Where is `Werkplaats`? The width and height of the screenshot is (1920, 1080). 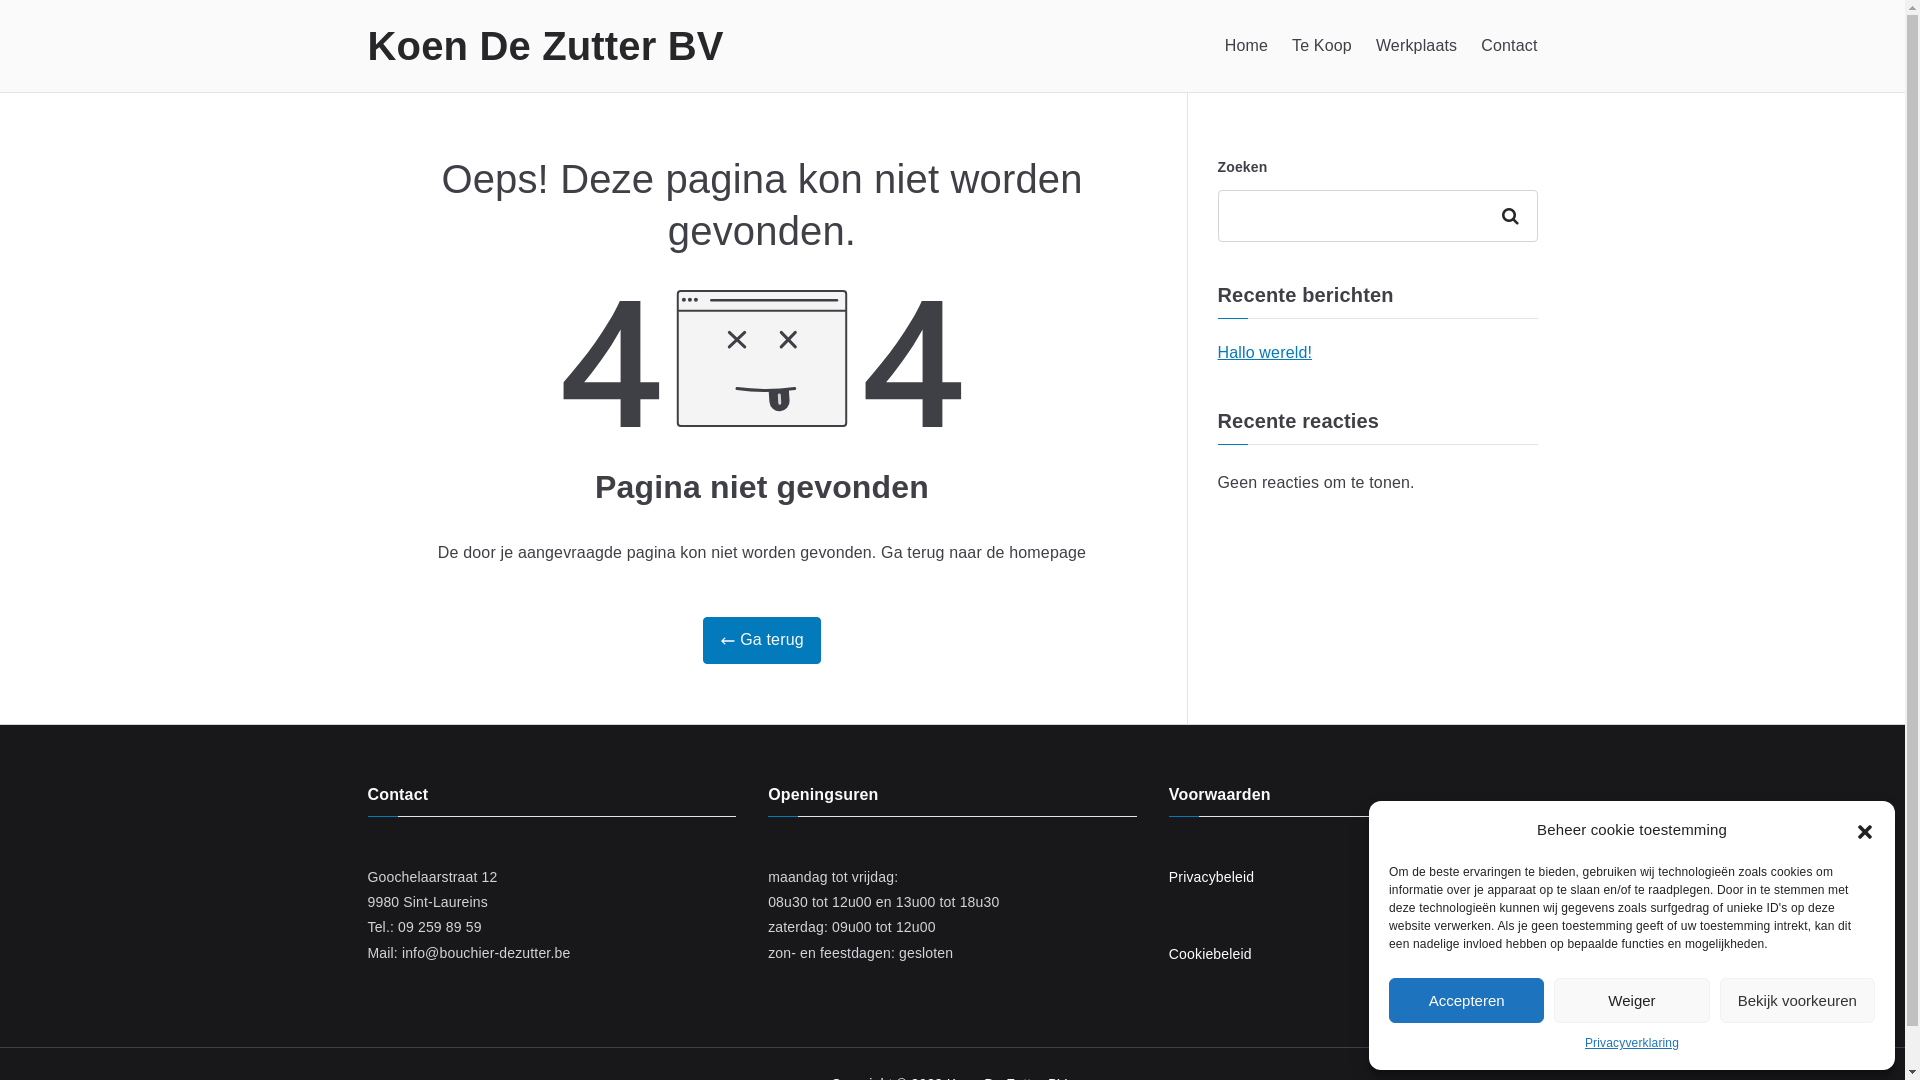 Werkplaats is located at coordinates (1416, 46).